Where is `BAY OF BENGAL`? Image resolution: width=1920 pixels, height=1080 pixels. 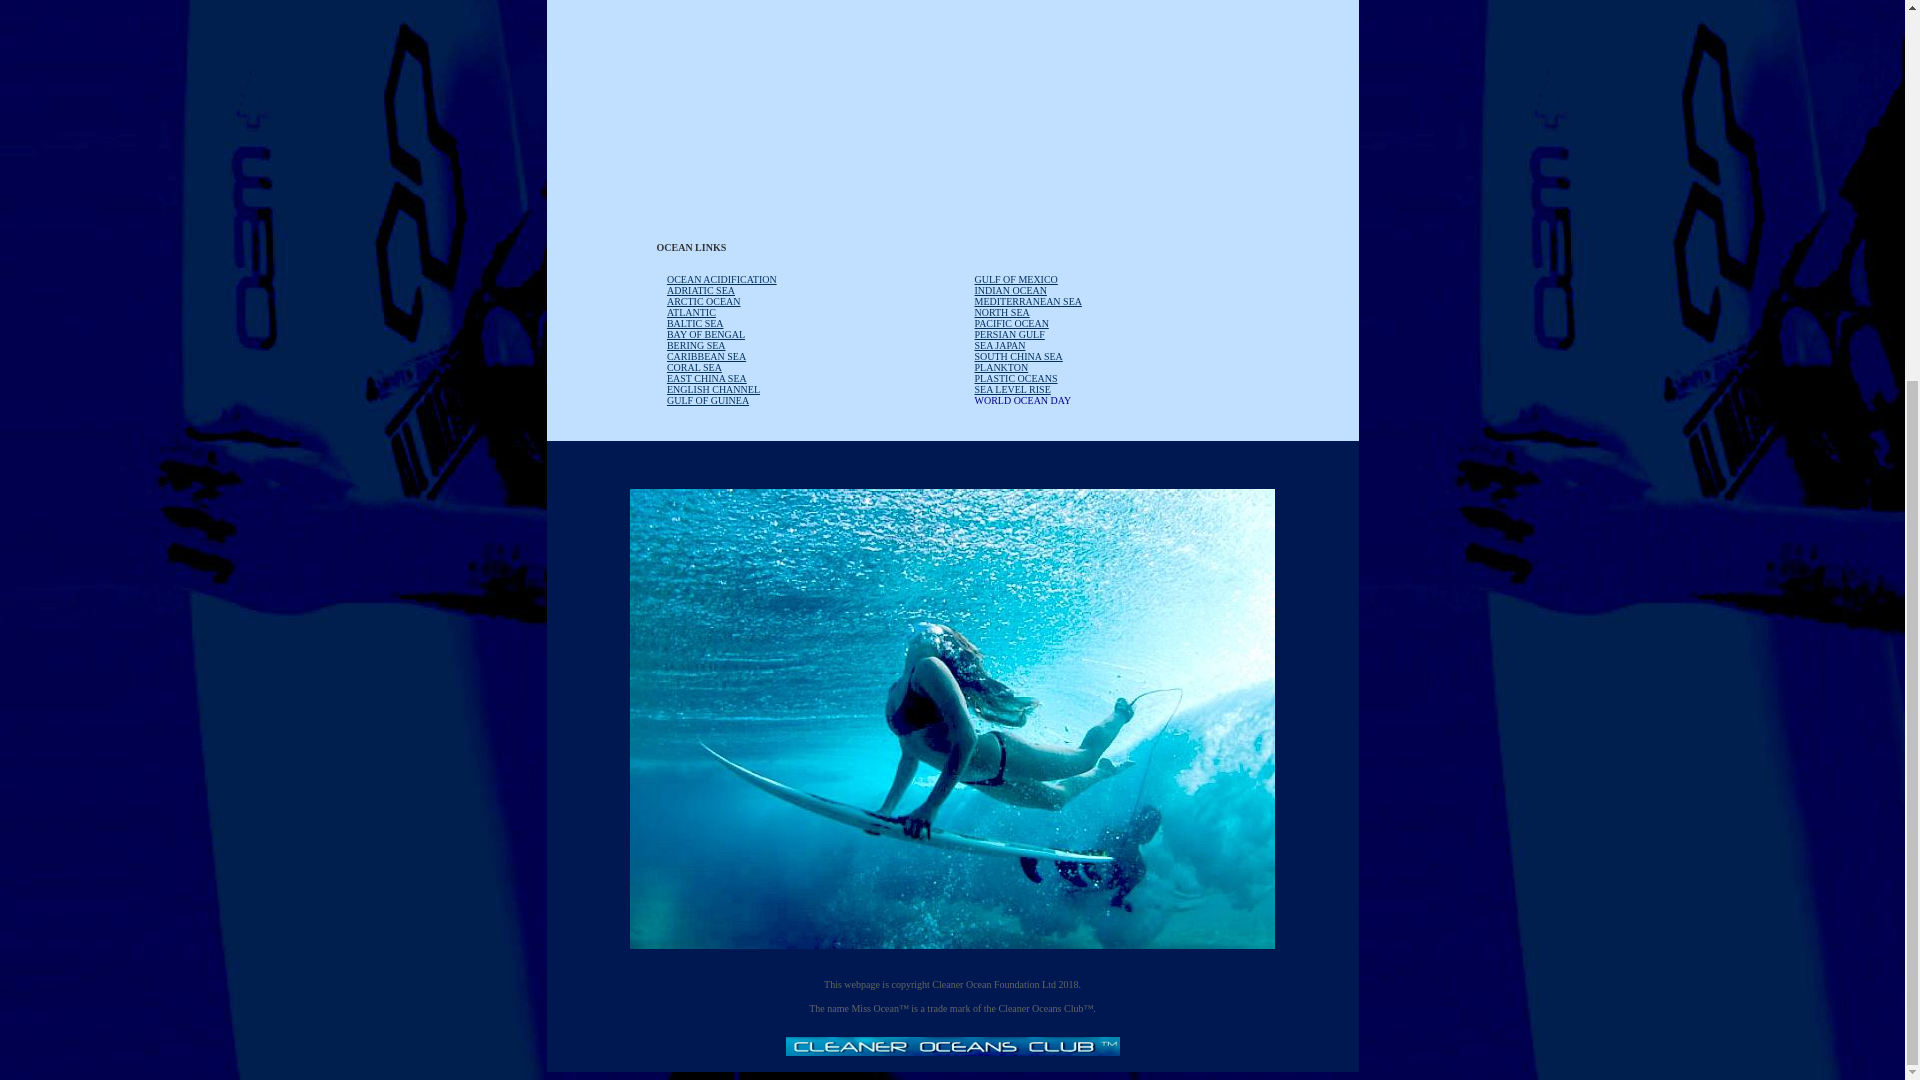
BAY OF BENGAL is located at coordinates (705, 332).